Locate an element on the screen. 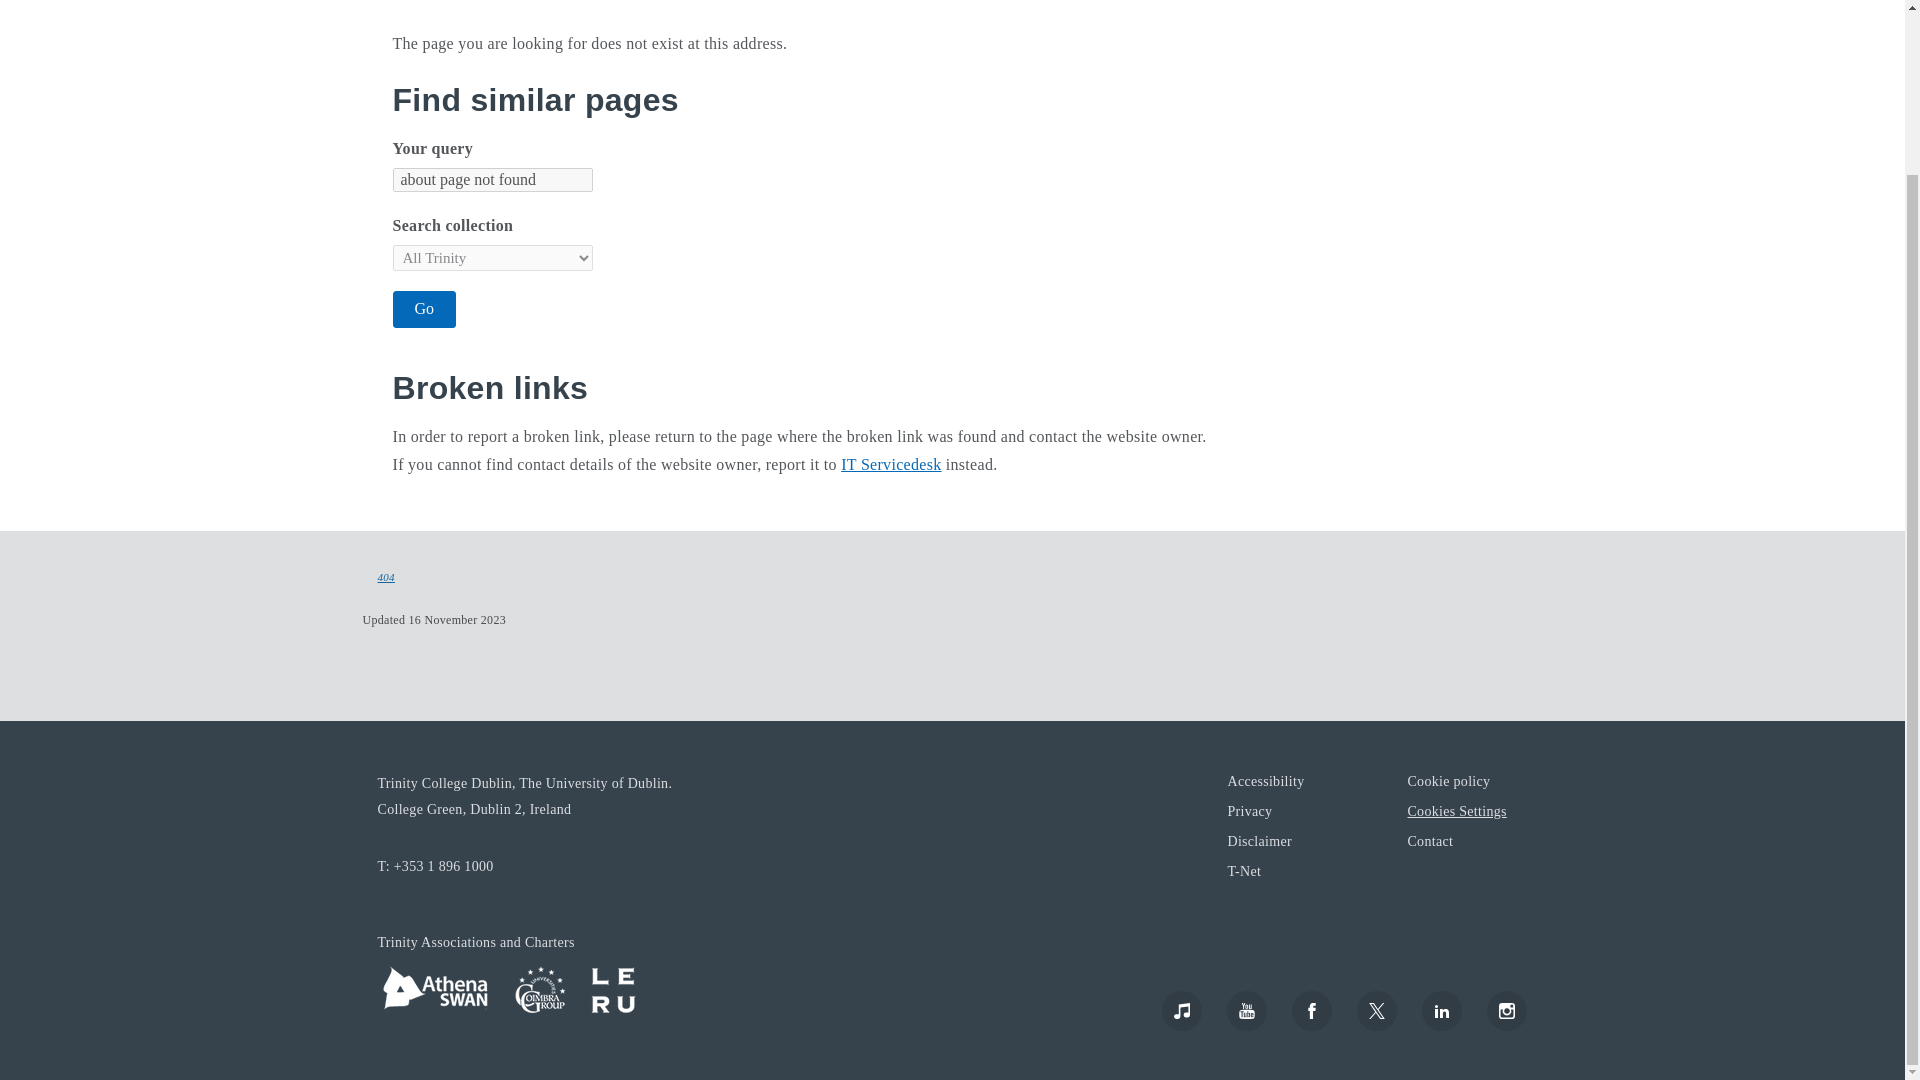  Disclaimer is located at coordinates (1258, 840).